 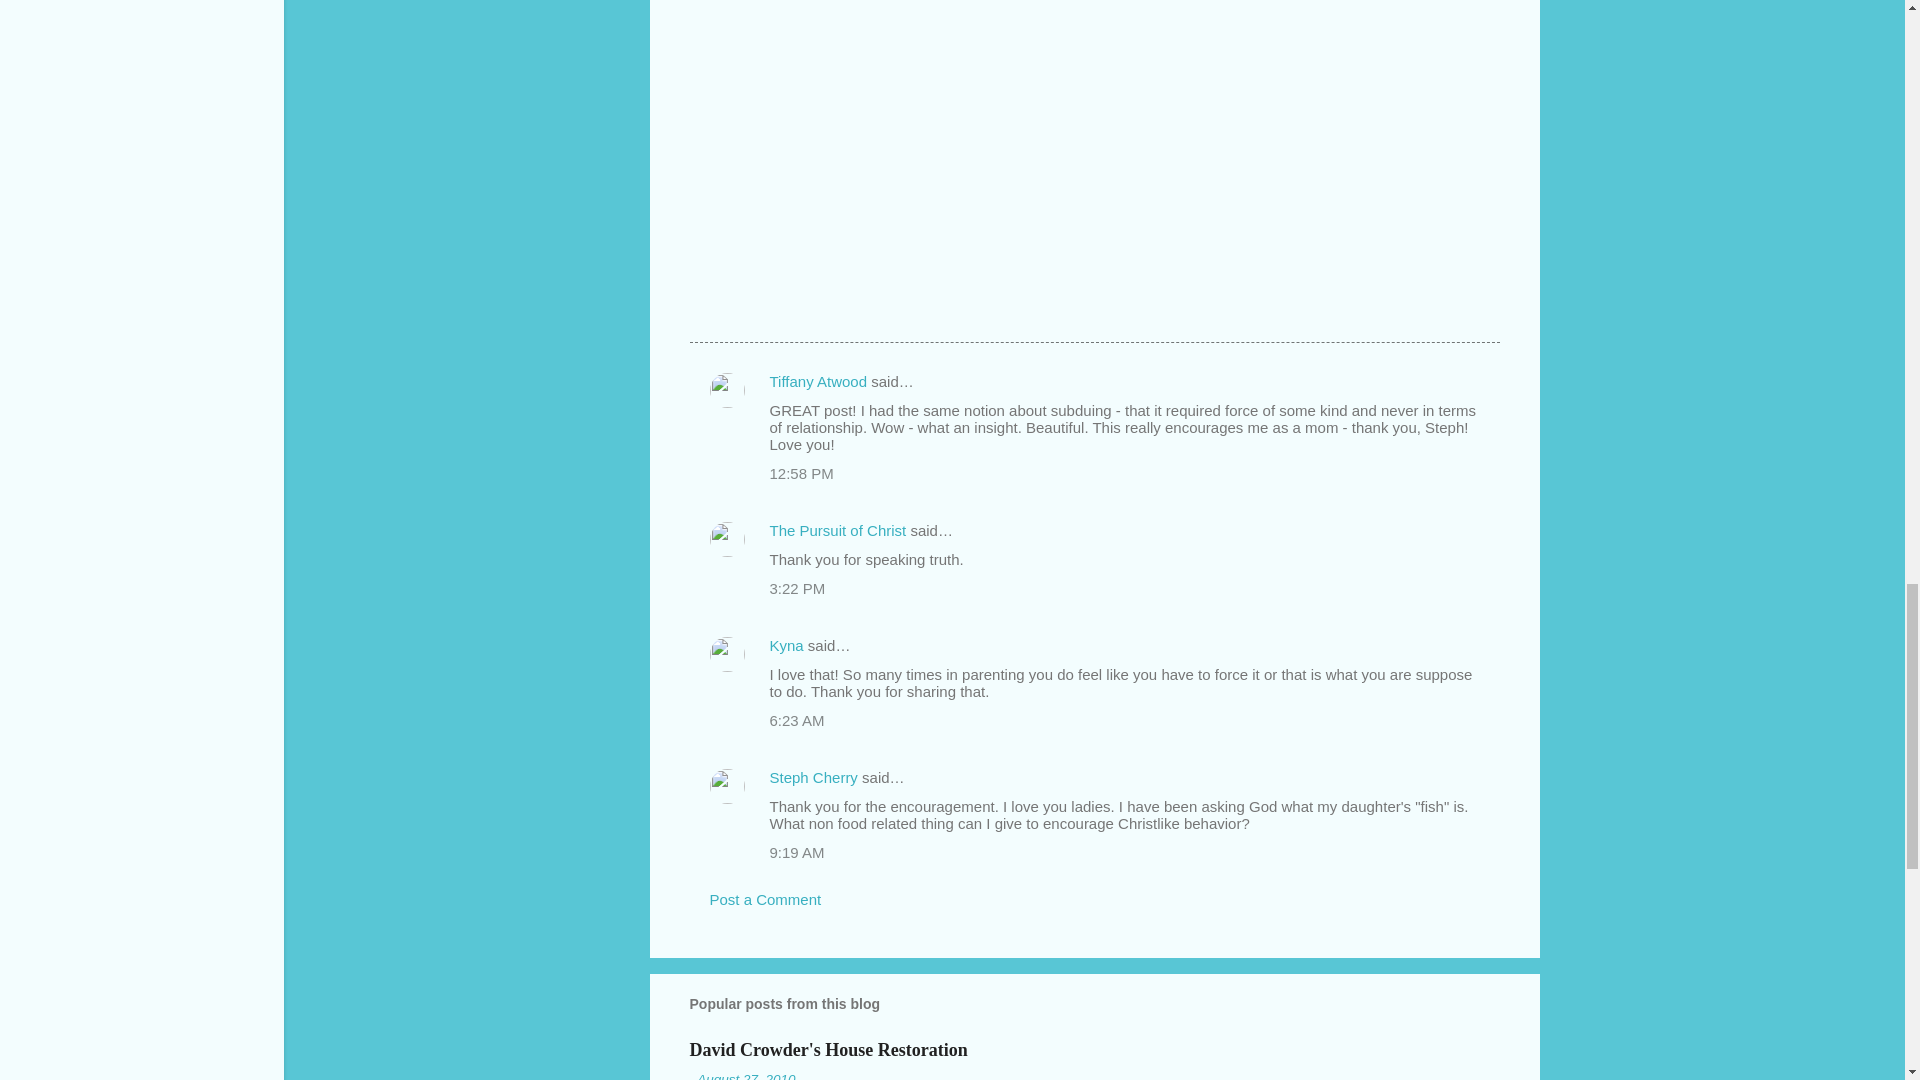 I want to click on David Crowder's House Restoration, so click(x=828, y=1049).